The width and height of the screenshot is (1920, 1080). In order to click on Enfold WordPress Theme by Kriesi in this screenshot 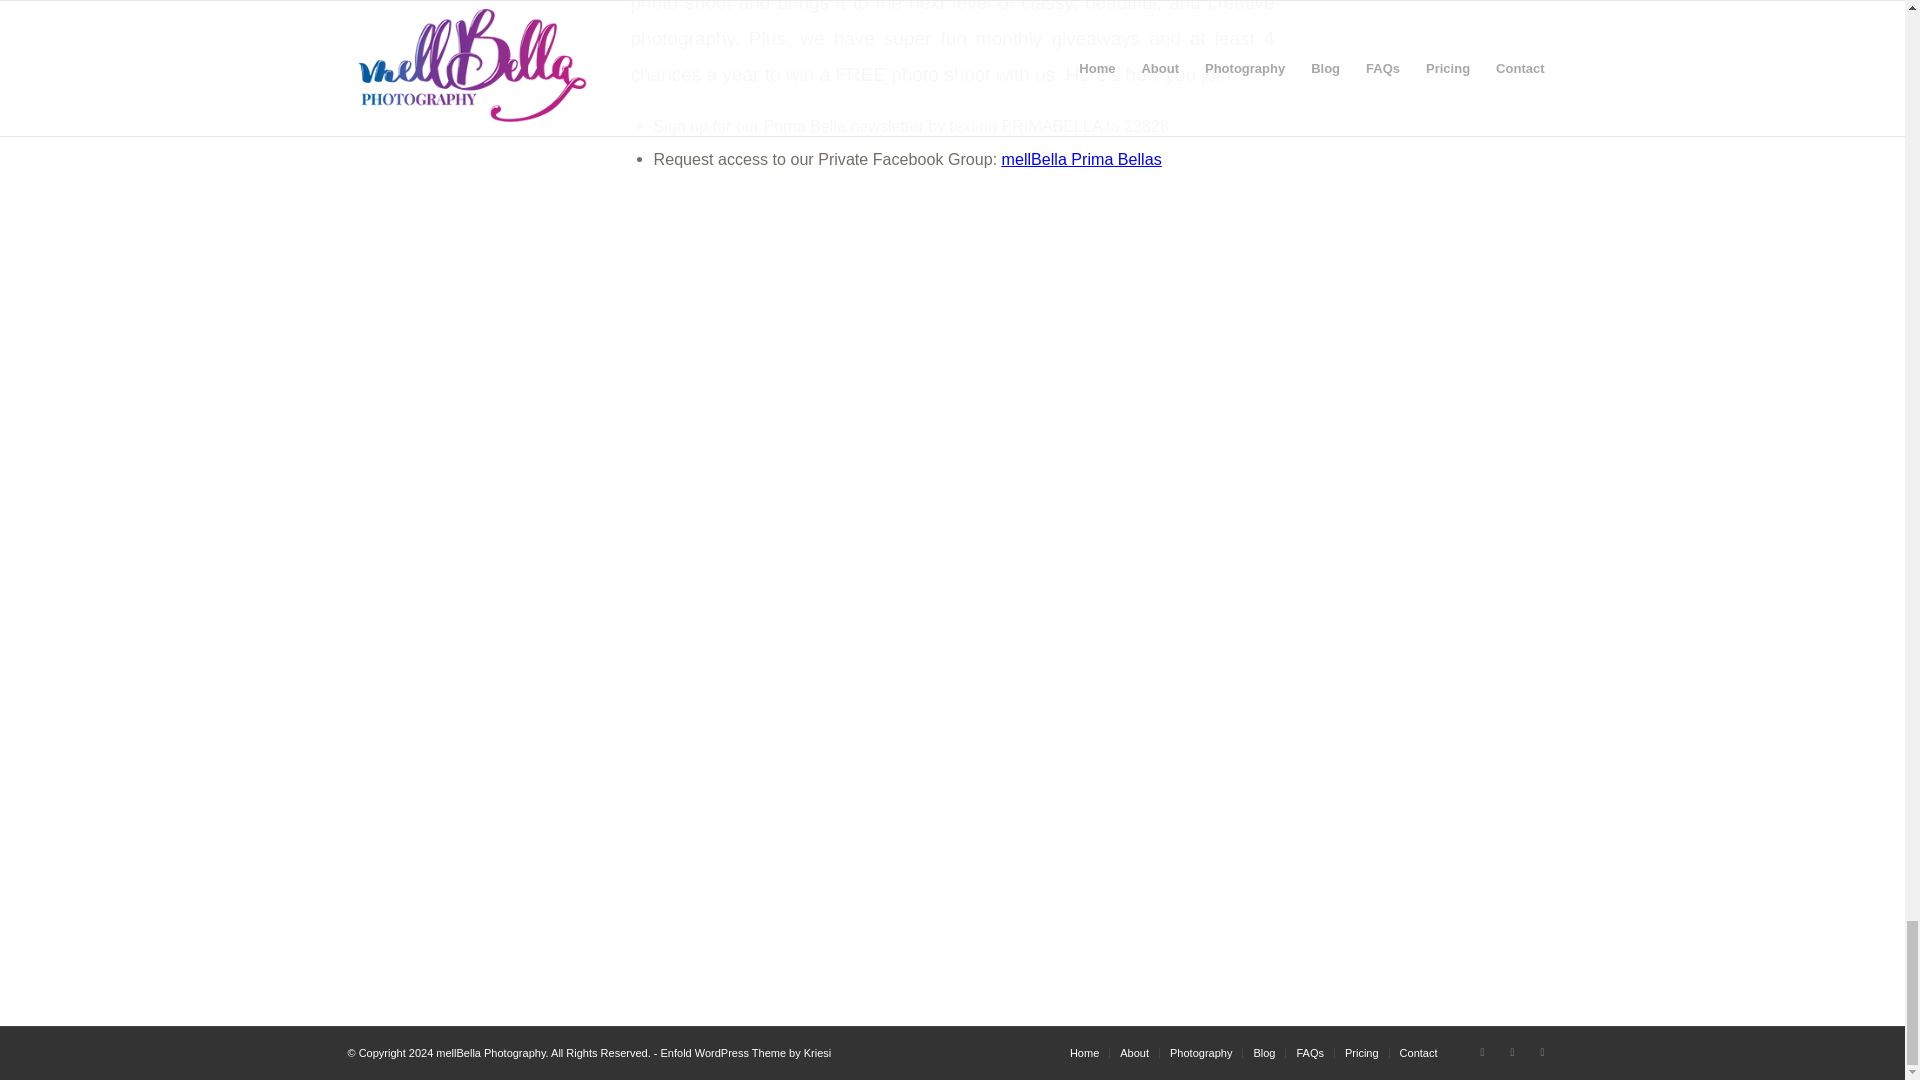, I will do `click(746, 1052)`.